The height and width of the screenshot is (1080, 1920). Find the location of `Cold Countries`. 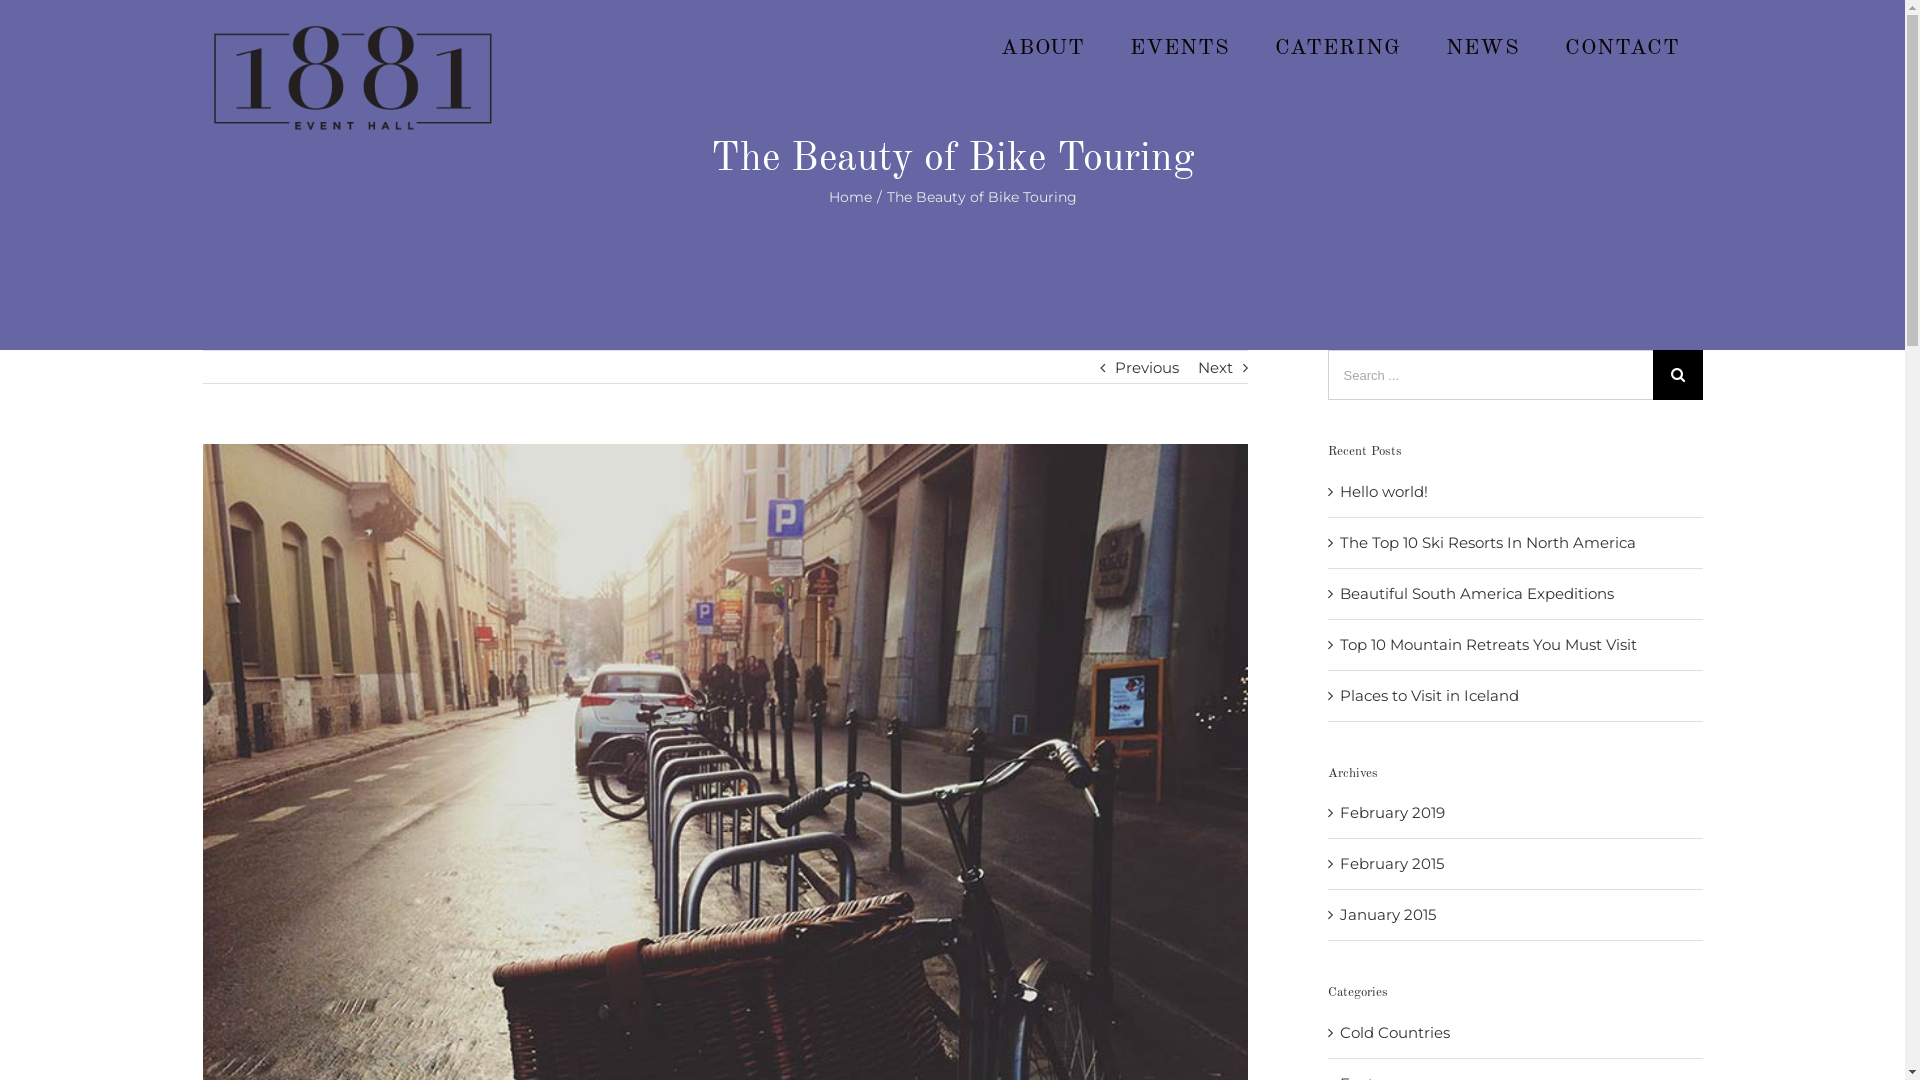

Cold Countries is located at coordinates (1516, 1032).